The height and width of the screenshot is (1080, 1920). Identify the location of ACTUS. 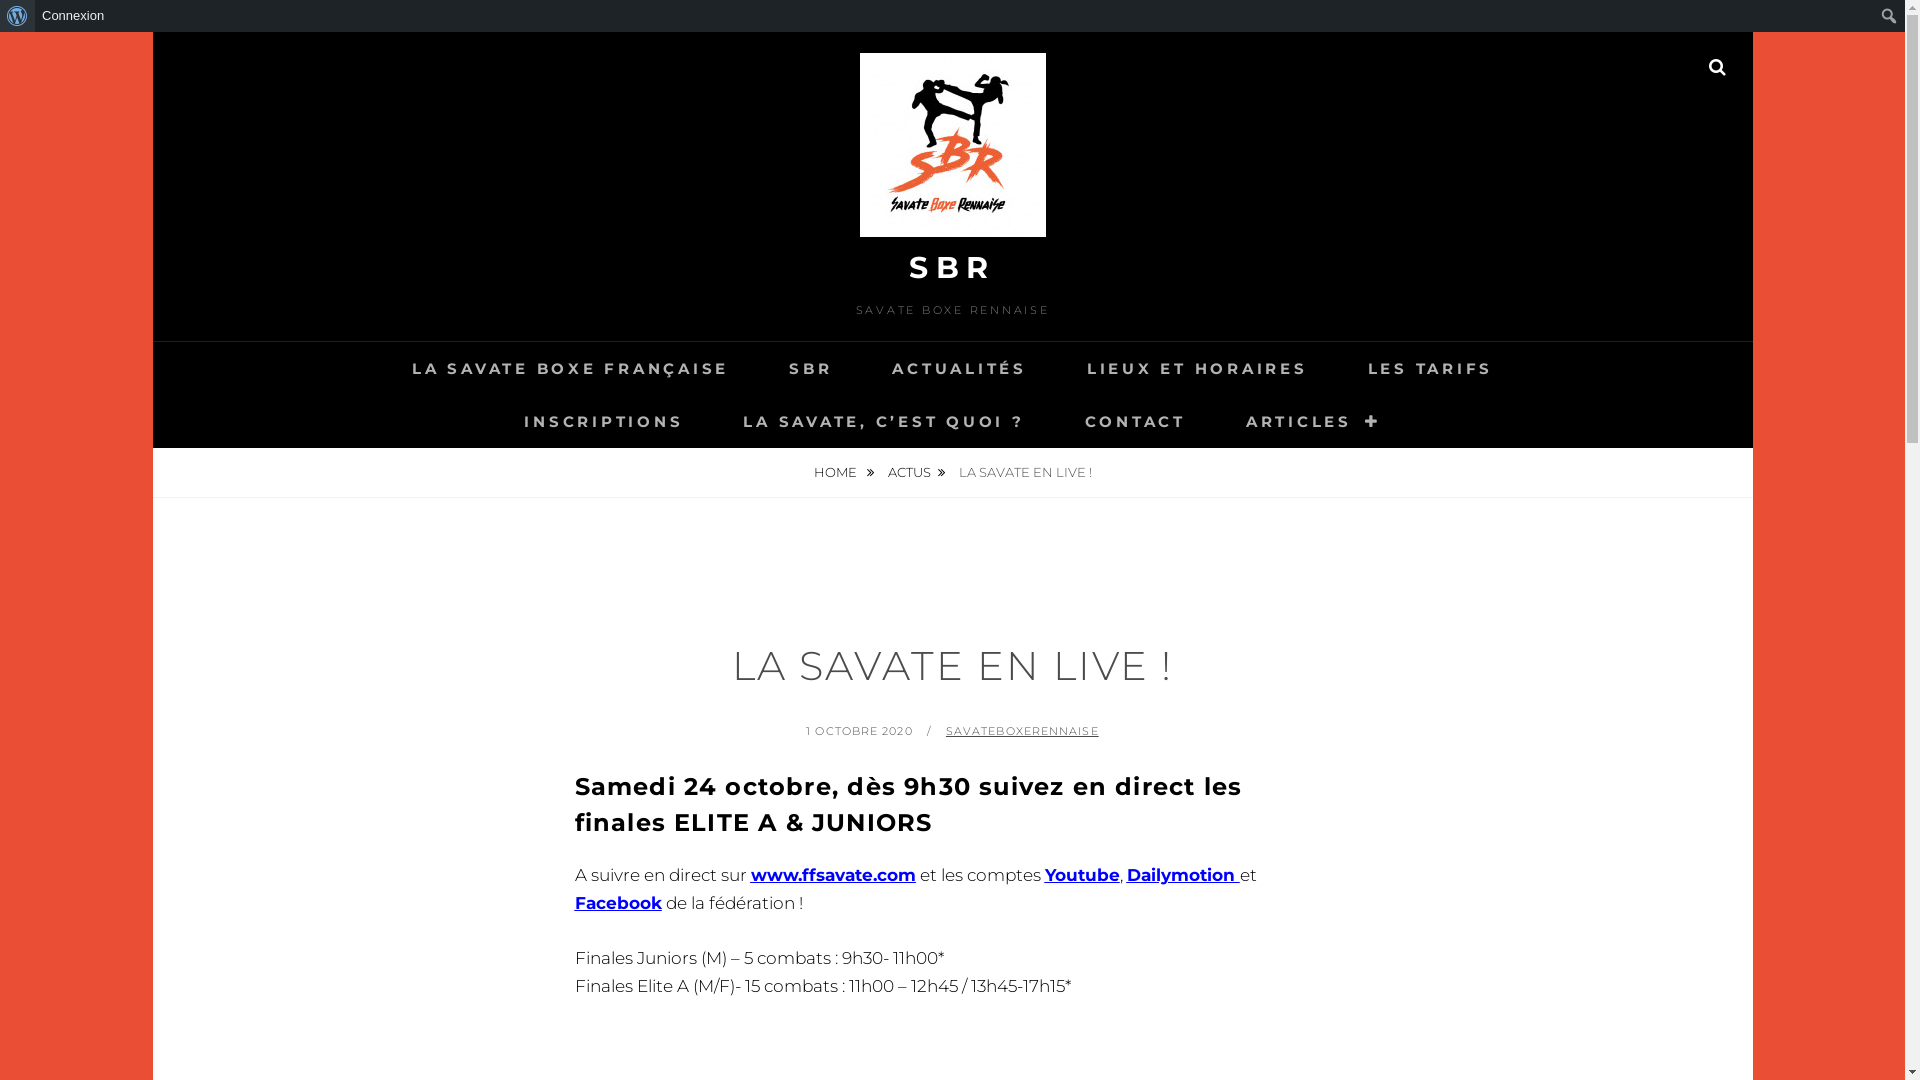
(916, 472).